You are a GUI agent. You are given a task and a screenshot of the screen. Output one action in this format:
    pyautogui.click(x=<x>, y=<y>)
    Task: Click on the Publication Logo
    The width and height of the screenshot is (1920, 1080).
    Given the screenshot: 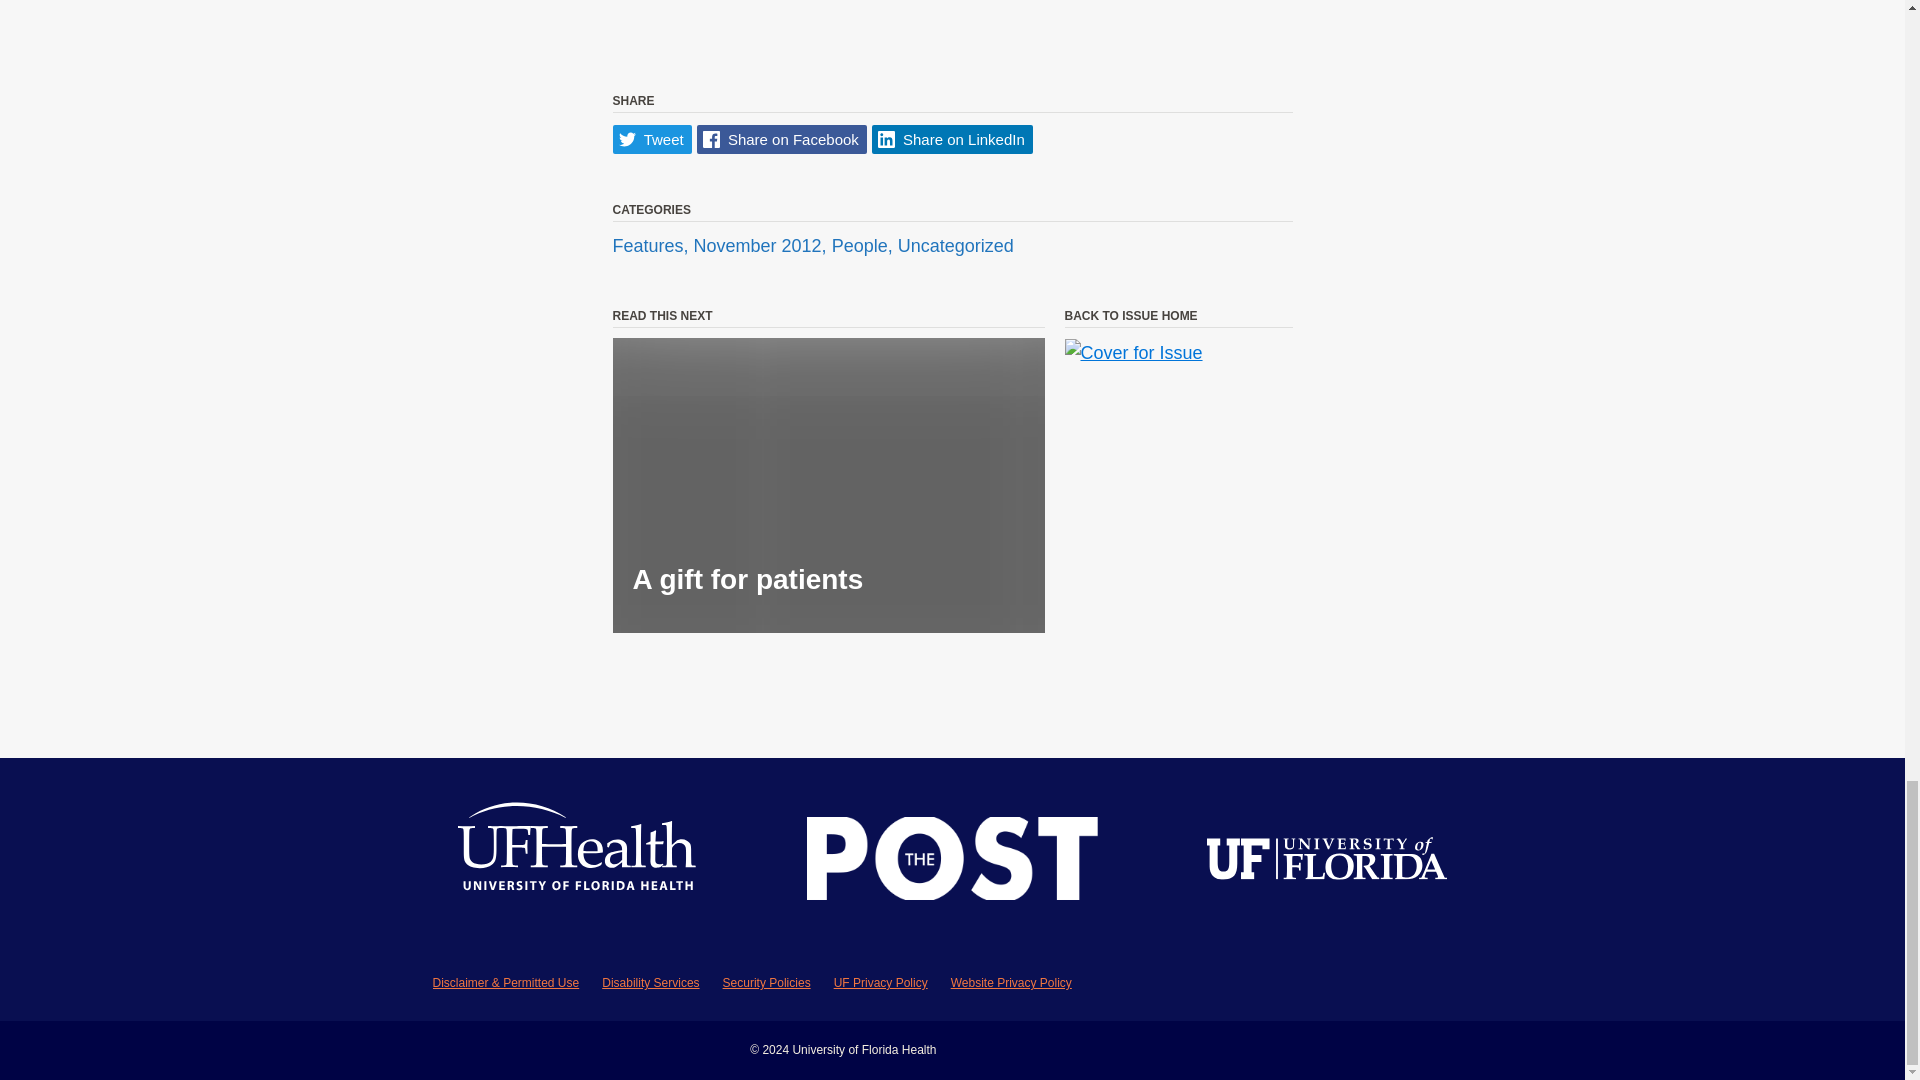 What is the action you would take?
    pyautogui.click(x=952, y=862)
    